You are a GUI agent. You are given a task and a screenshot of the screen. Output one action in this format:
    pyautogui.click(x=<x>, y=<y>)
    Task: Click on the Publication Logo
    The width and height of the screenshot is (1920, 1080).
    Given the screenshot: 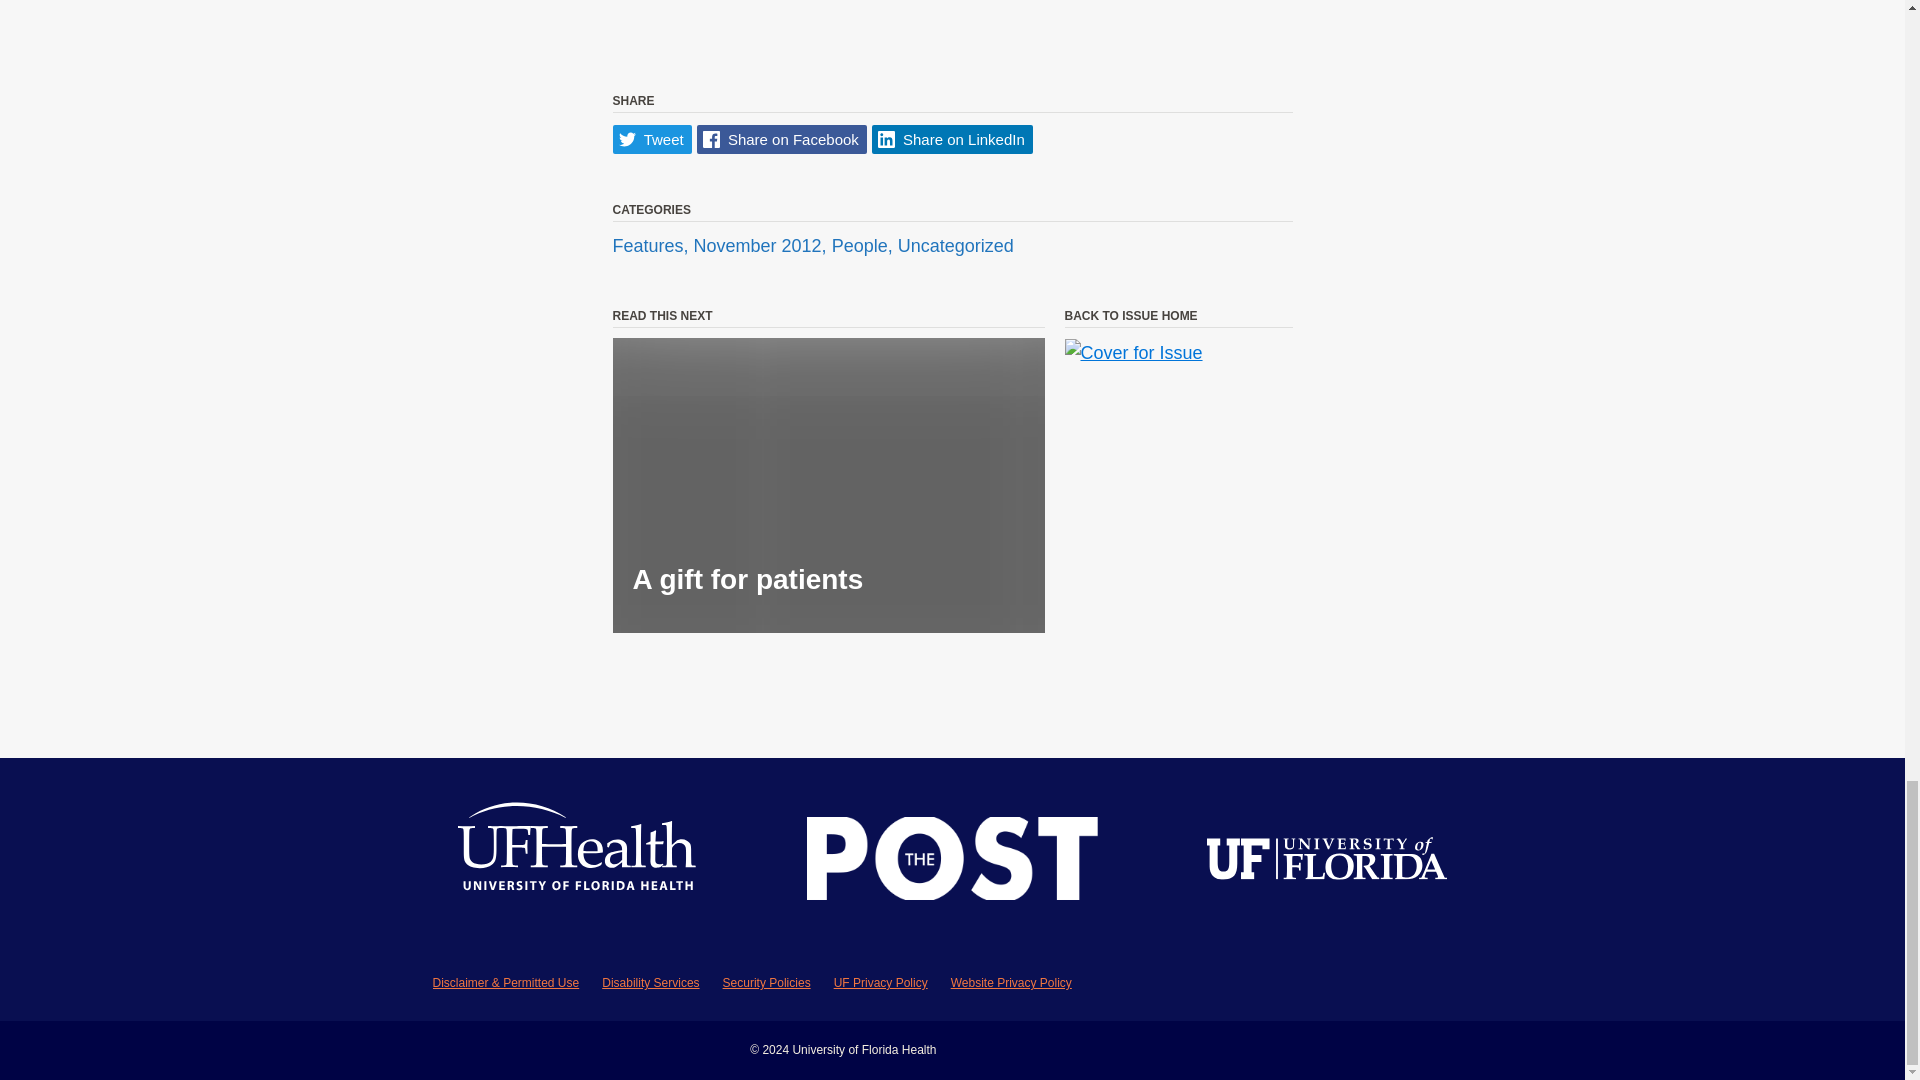 What is the action you would take?
    pyautogui.click(x=952, y=862)
    